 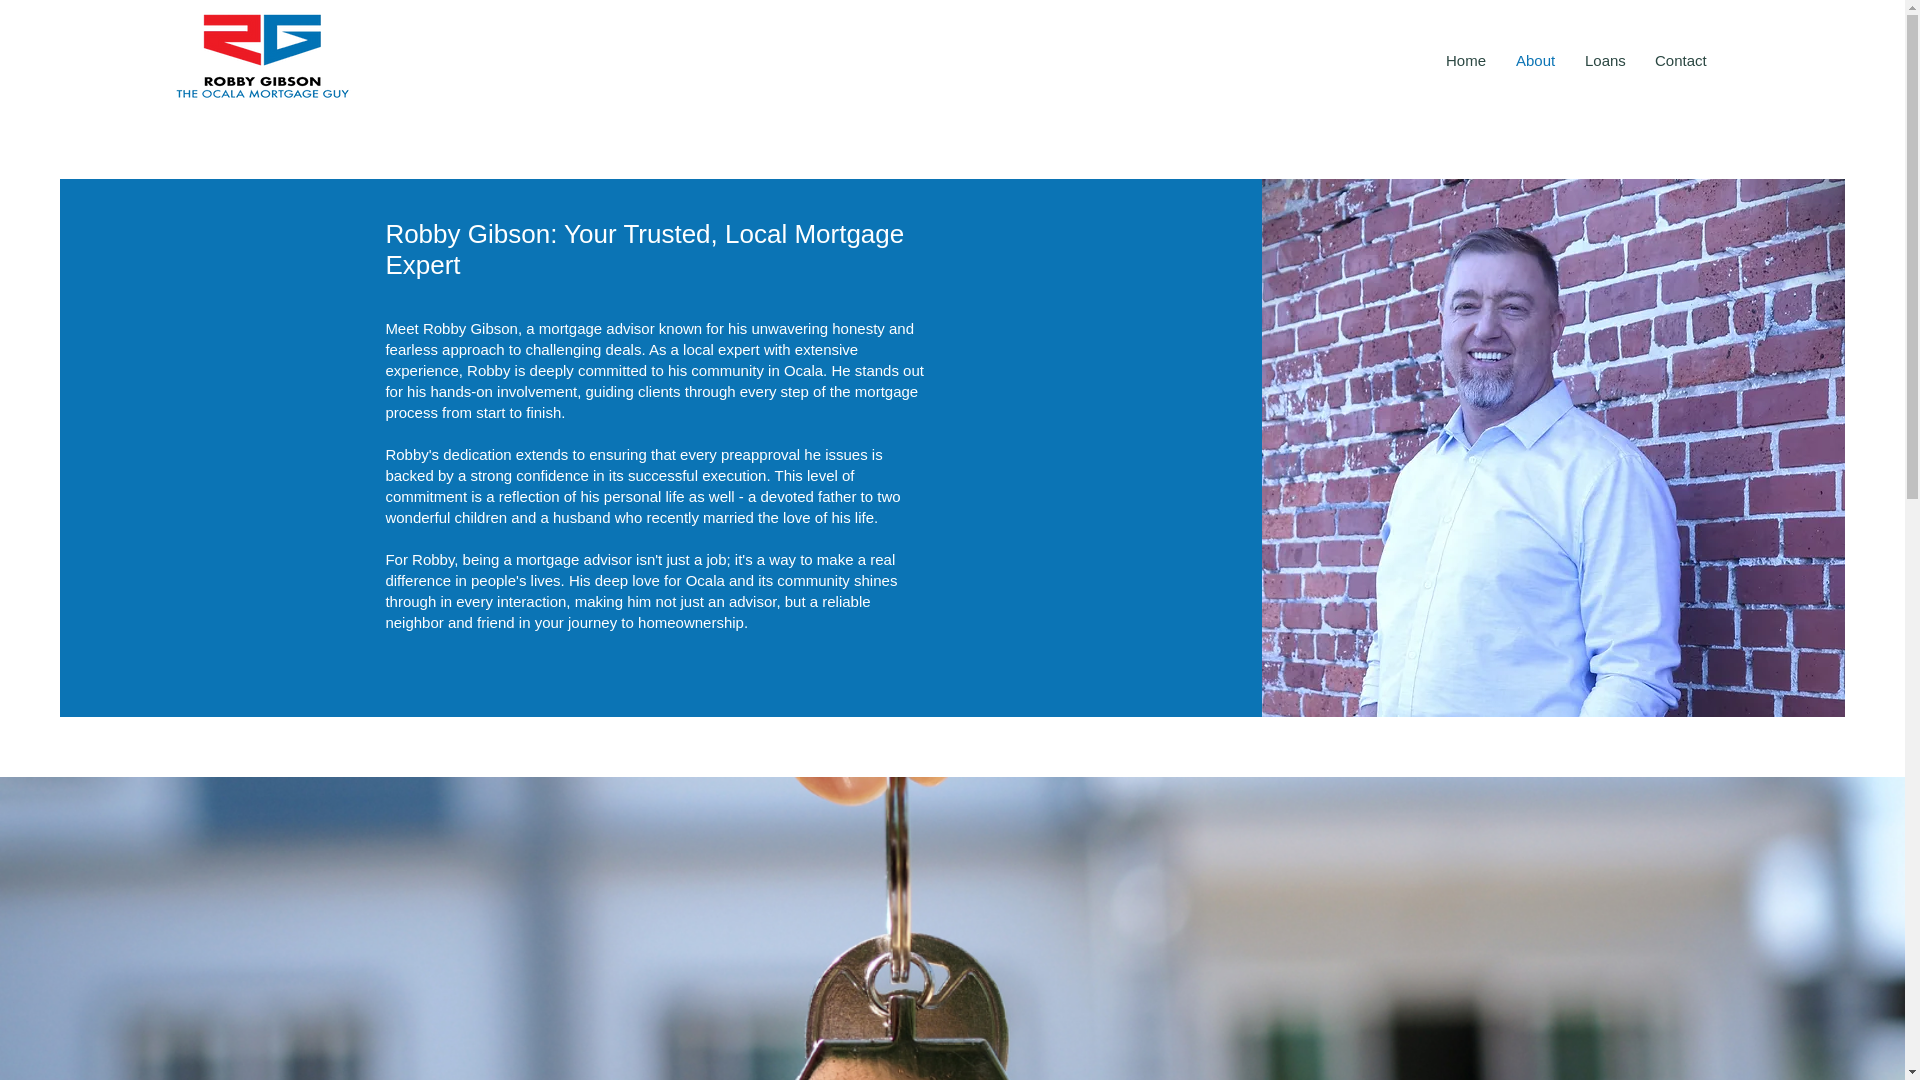 What do you see at coordinates (1680, 60) in the screenshot?
I see `Contact` at bounding box center [1680, 60].